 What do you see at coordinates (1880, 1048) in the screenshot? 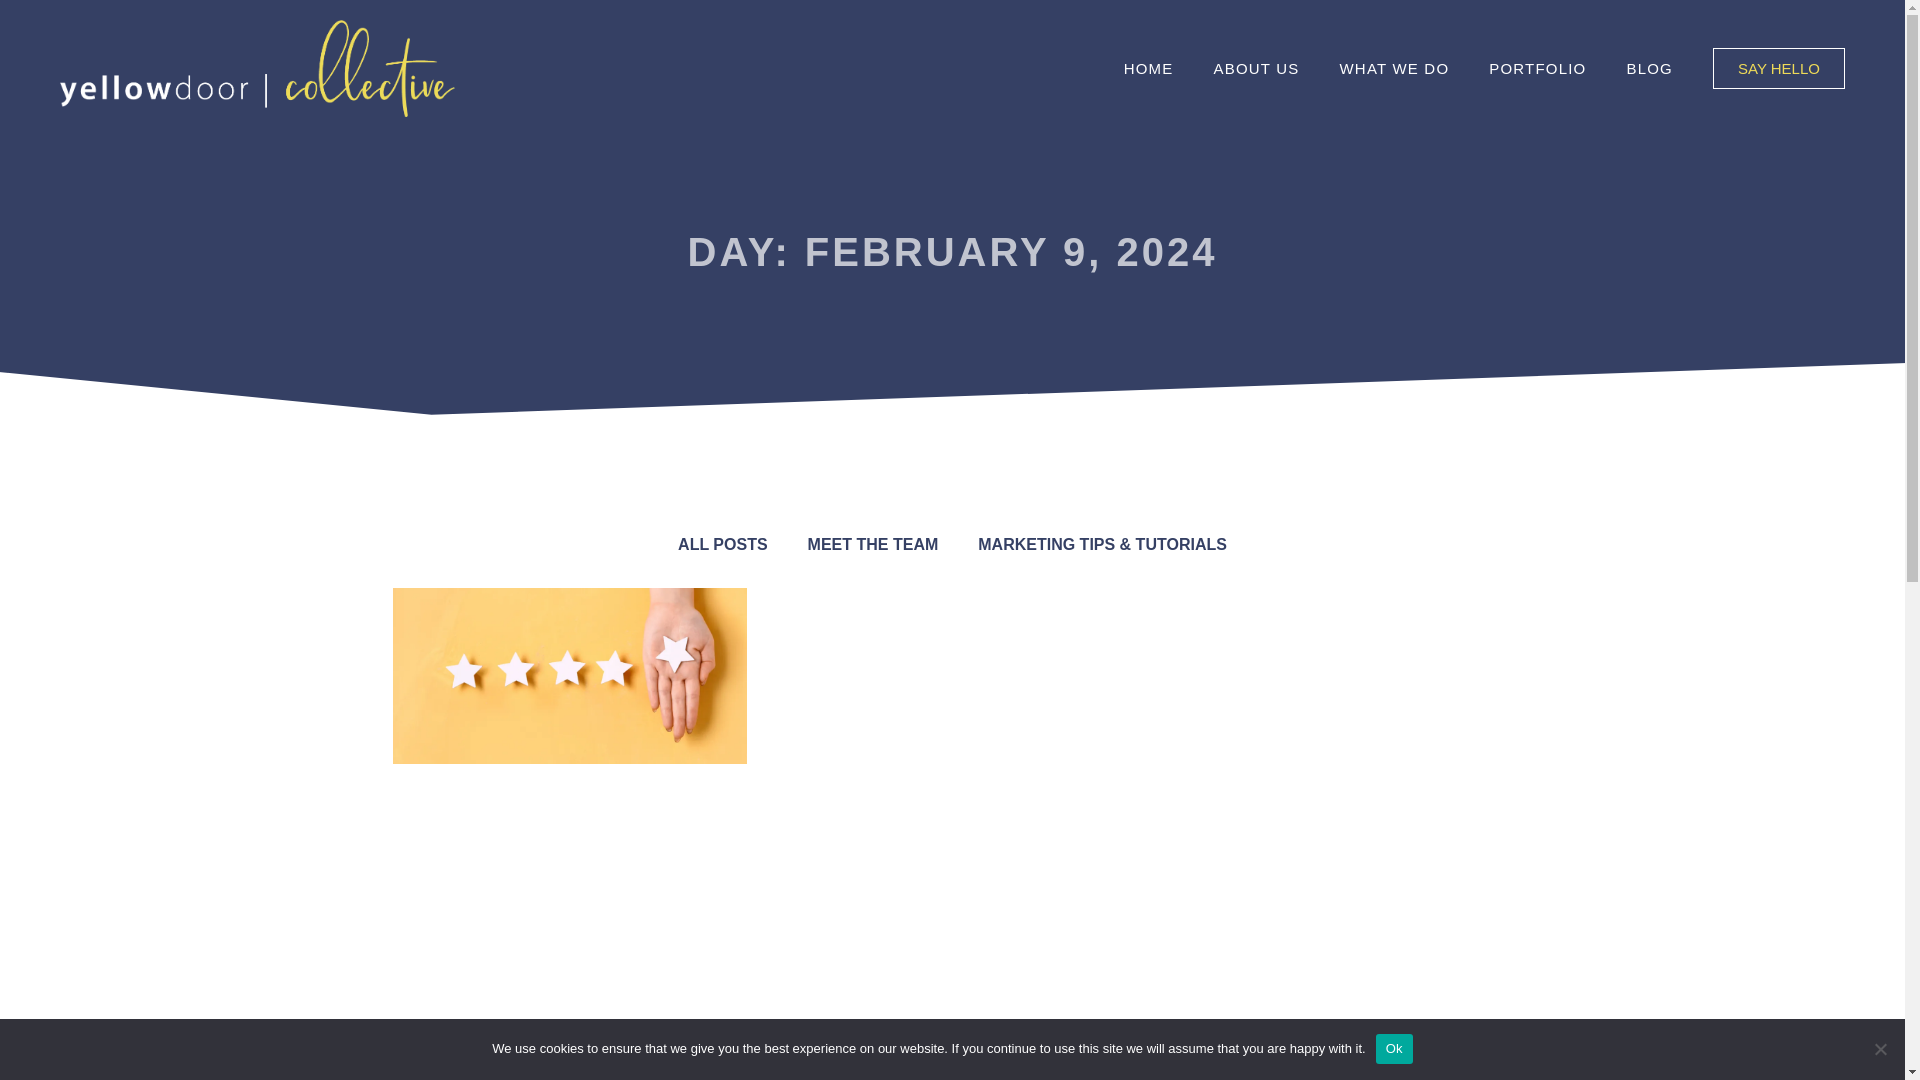
I see `No` at bounding box center [1880, 1048].